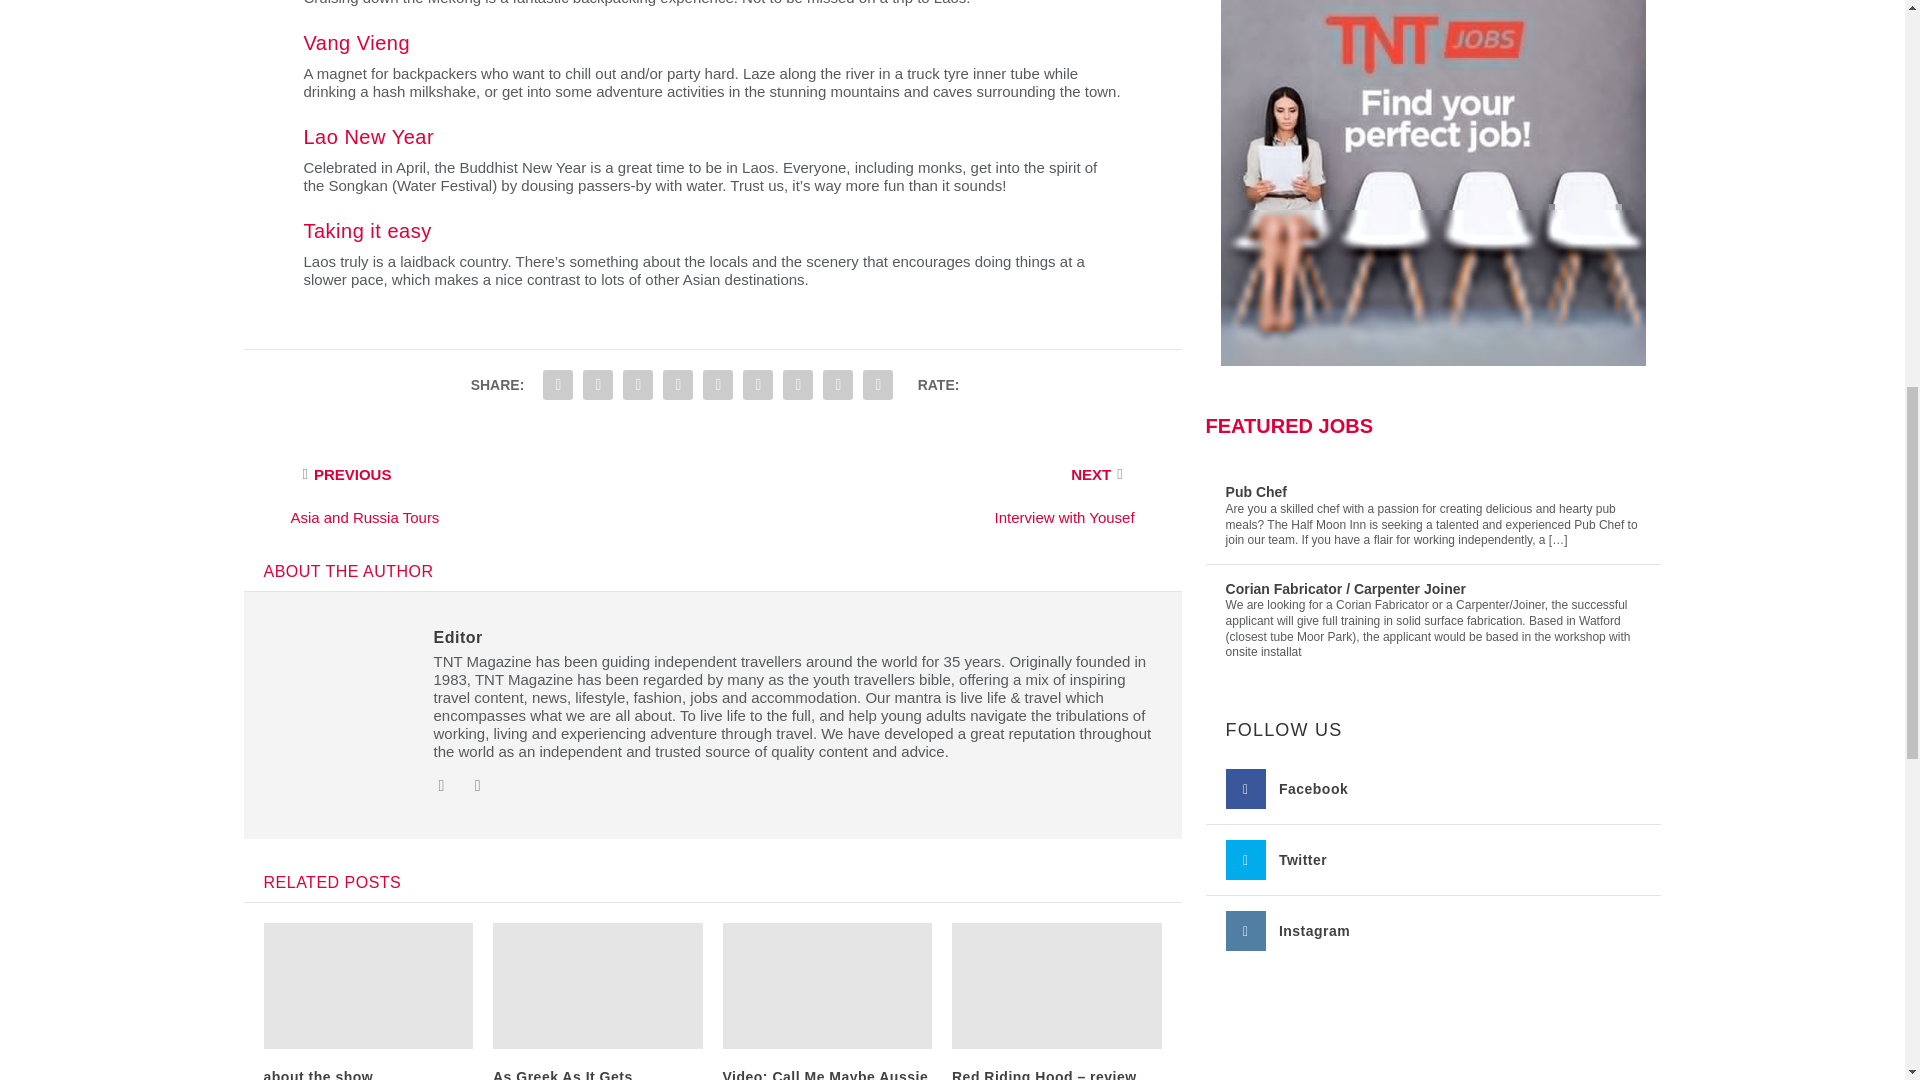 The height and width of the screenshot is (1080, 1920). I want to click on Share "Laos Highlights" via Twitter, so click(598, 385).